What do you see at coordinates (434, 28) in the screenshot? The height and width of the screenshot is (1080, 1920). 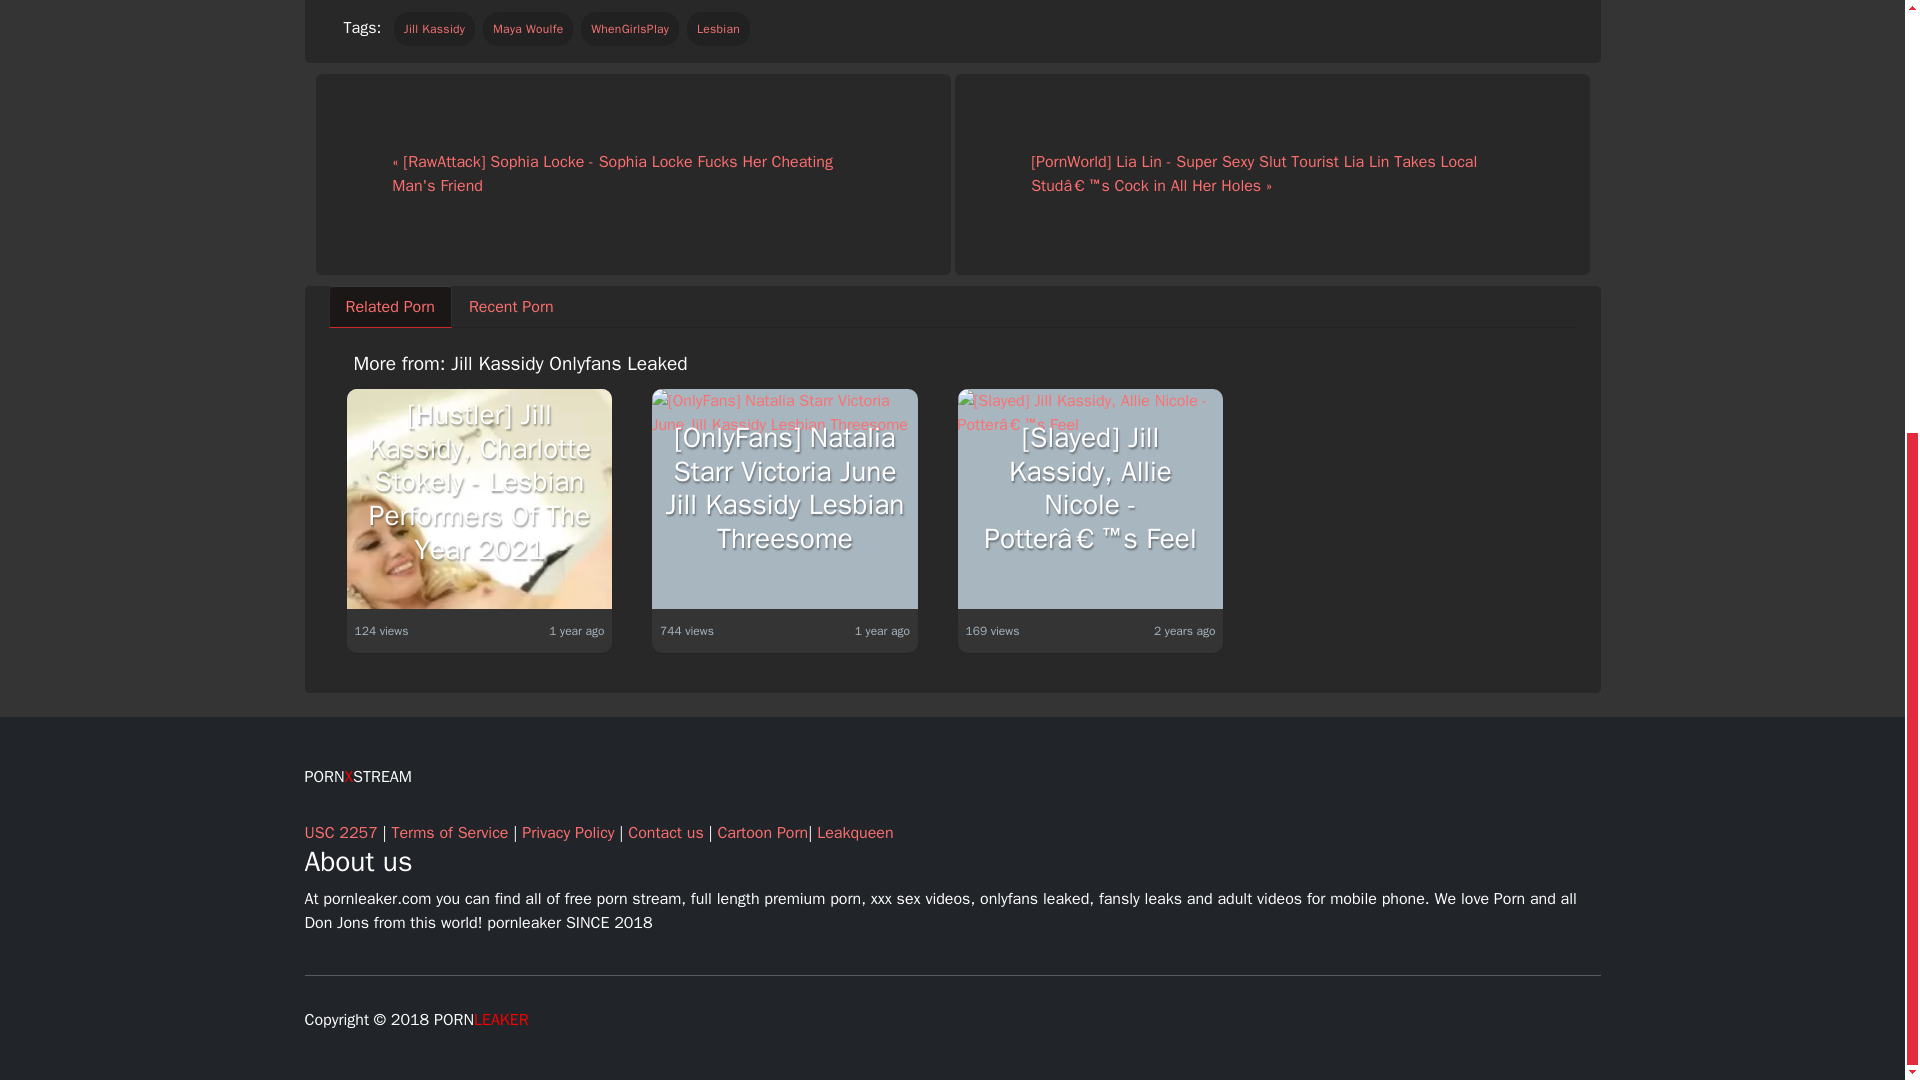 I see `Jill Kassidy` at bounding box center [434, 28].